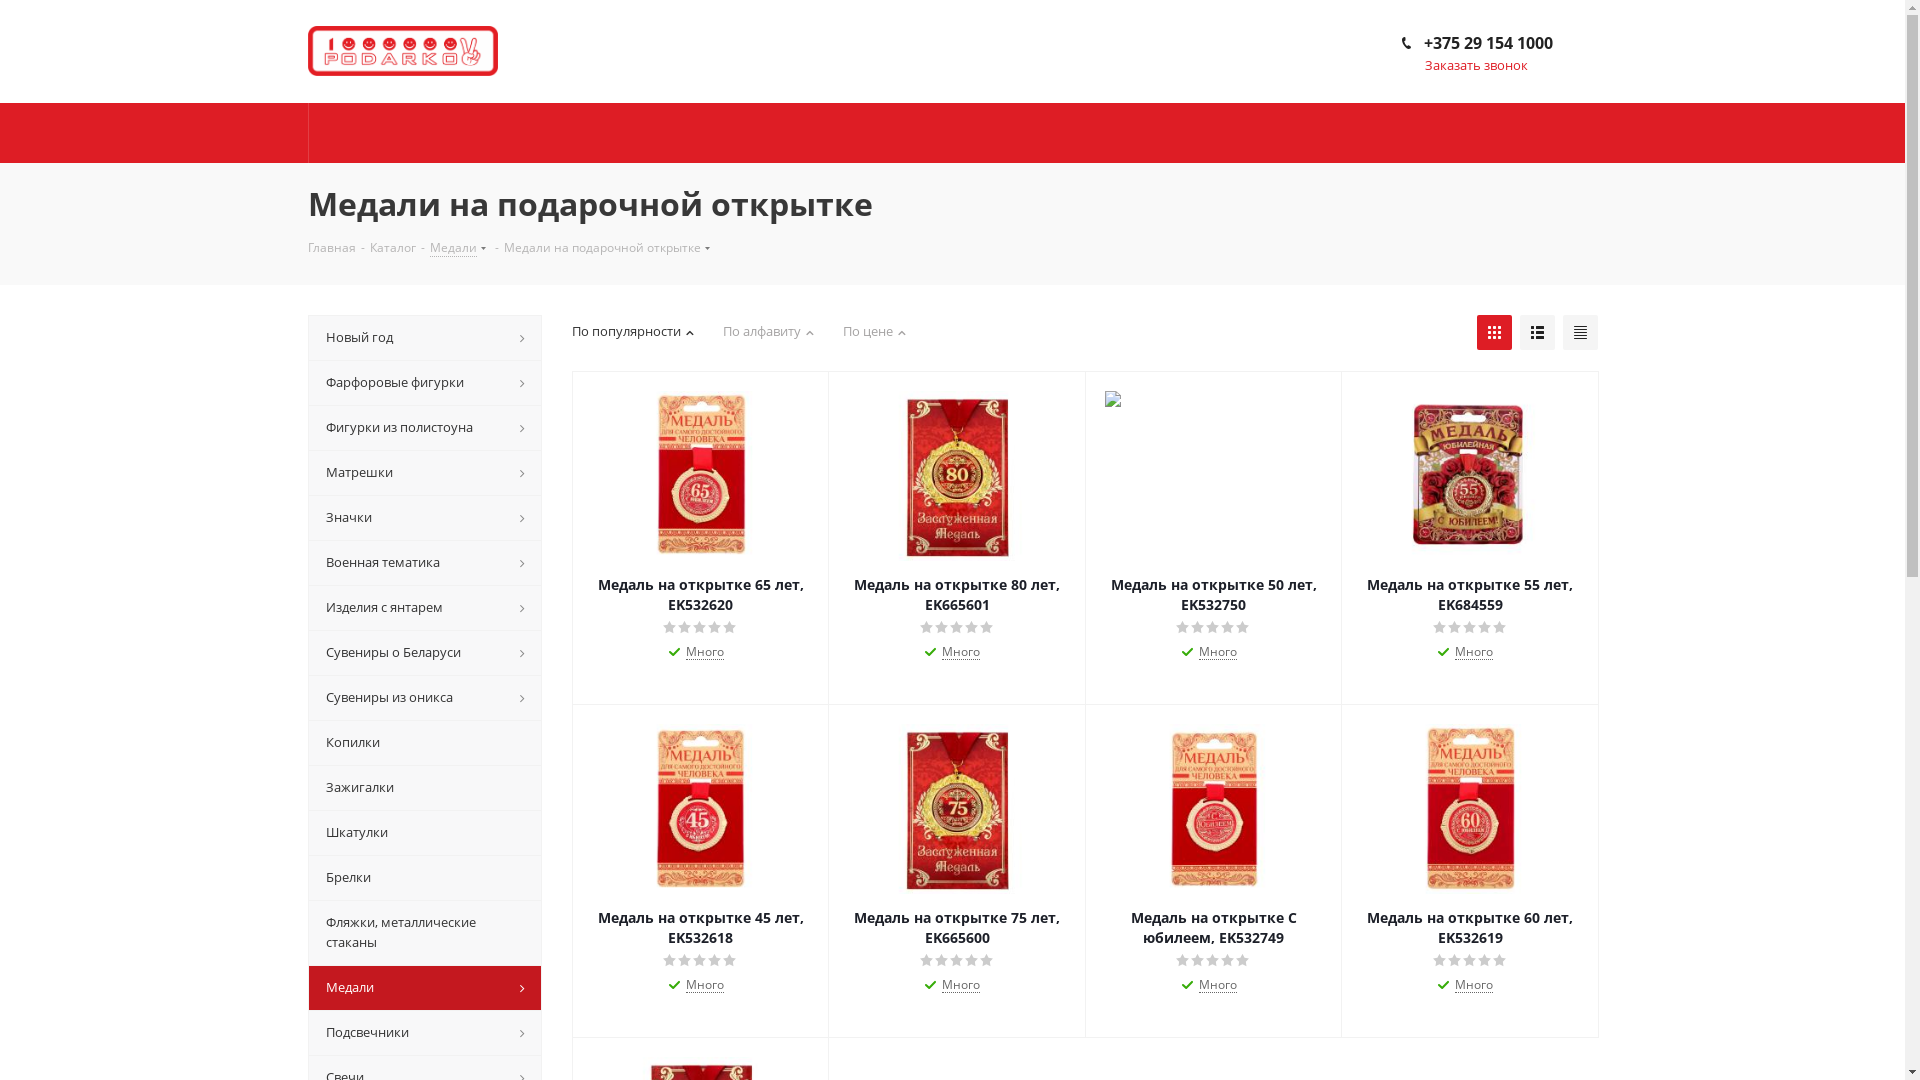  What do you see at coordinates (1456, 628) in the screenshot?
I see `2` at bounding box center [1456, 628].